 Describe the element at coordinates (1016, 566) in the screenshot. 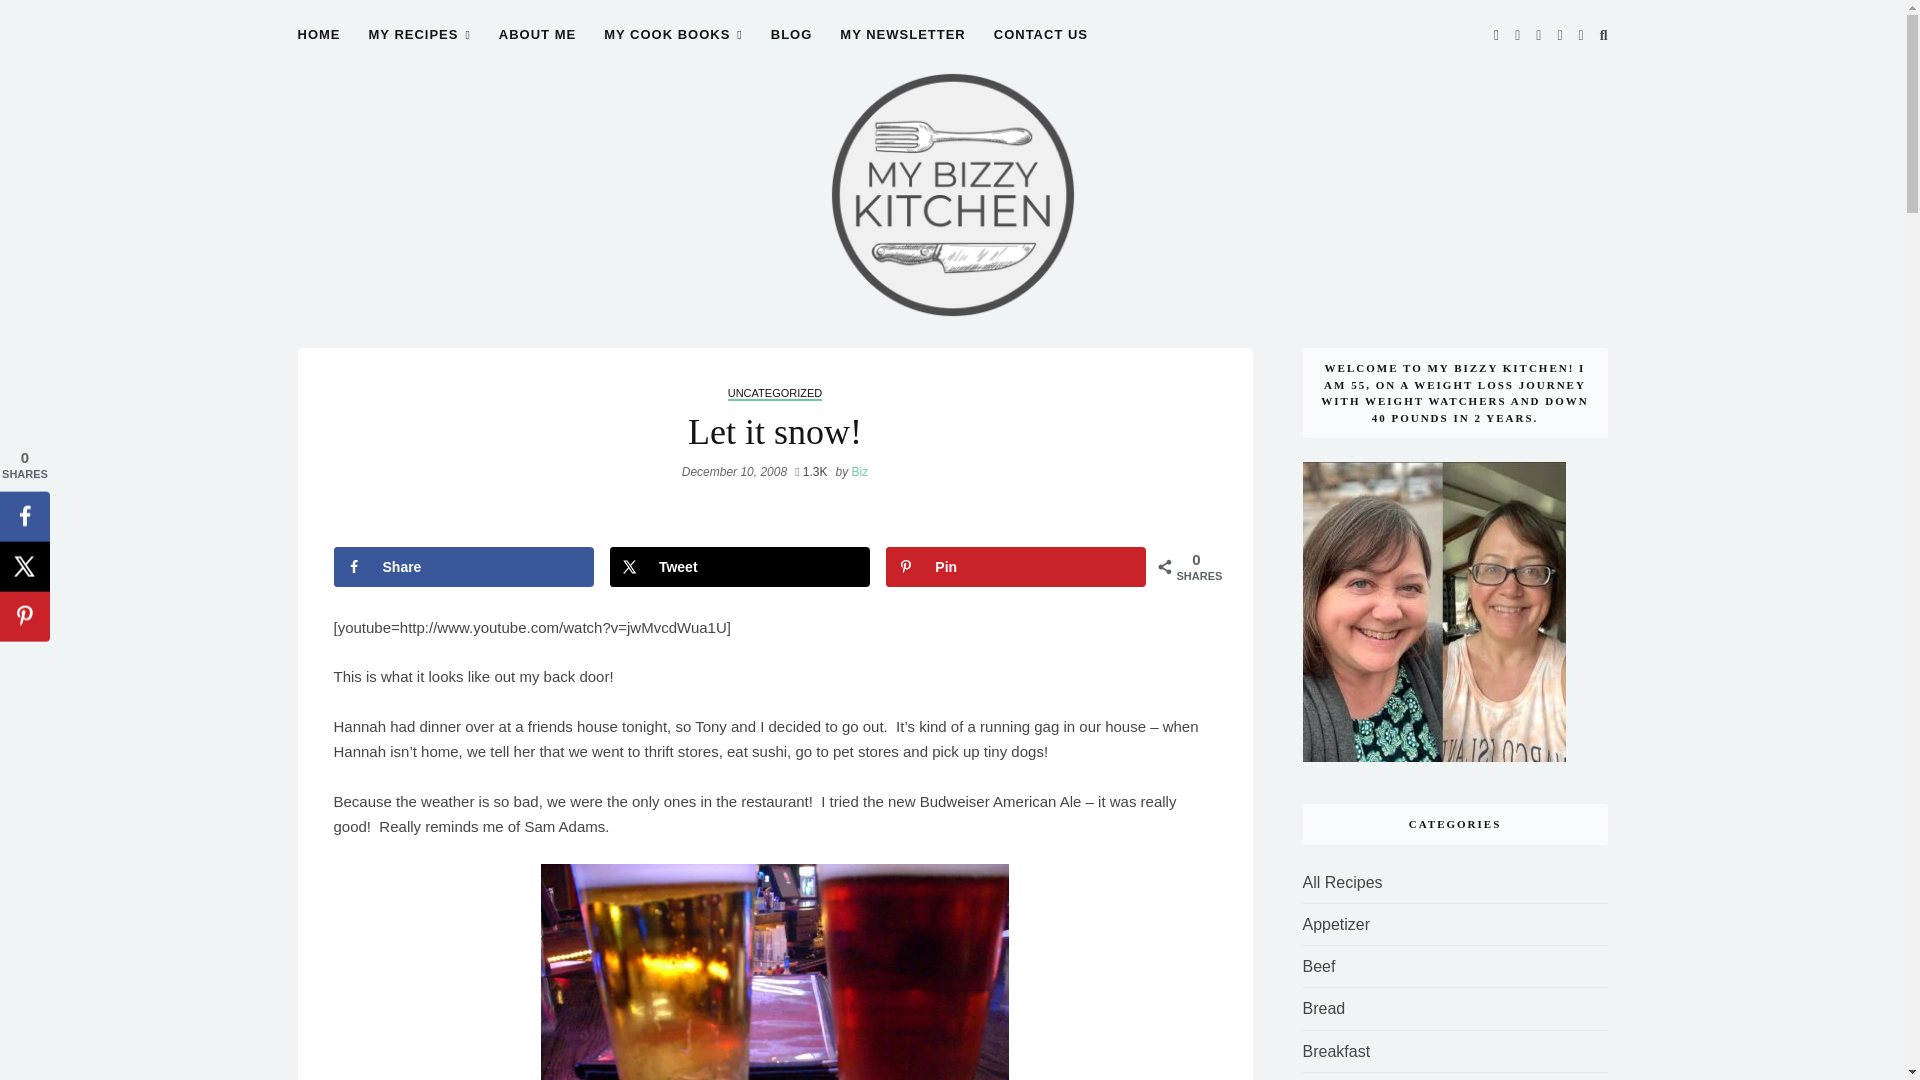

I see `Save to Pinterest` at that location.